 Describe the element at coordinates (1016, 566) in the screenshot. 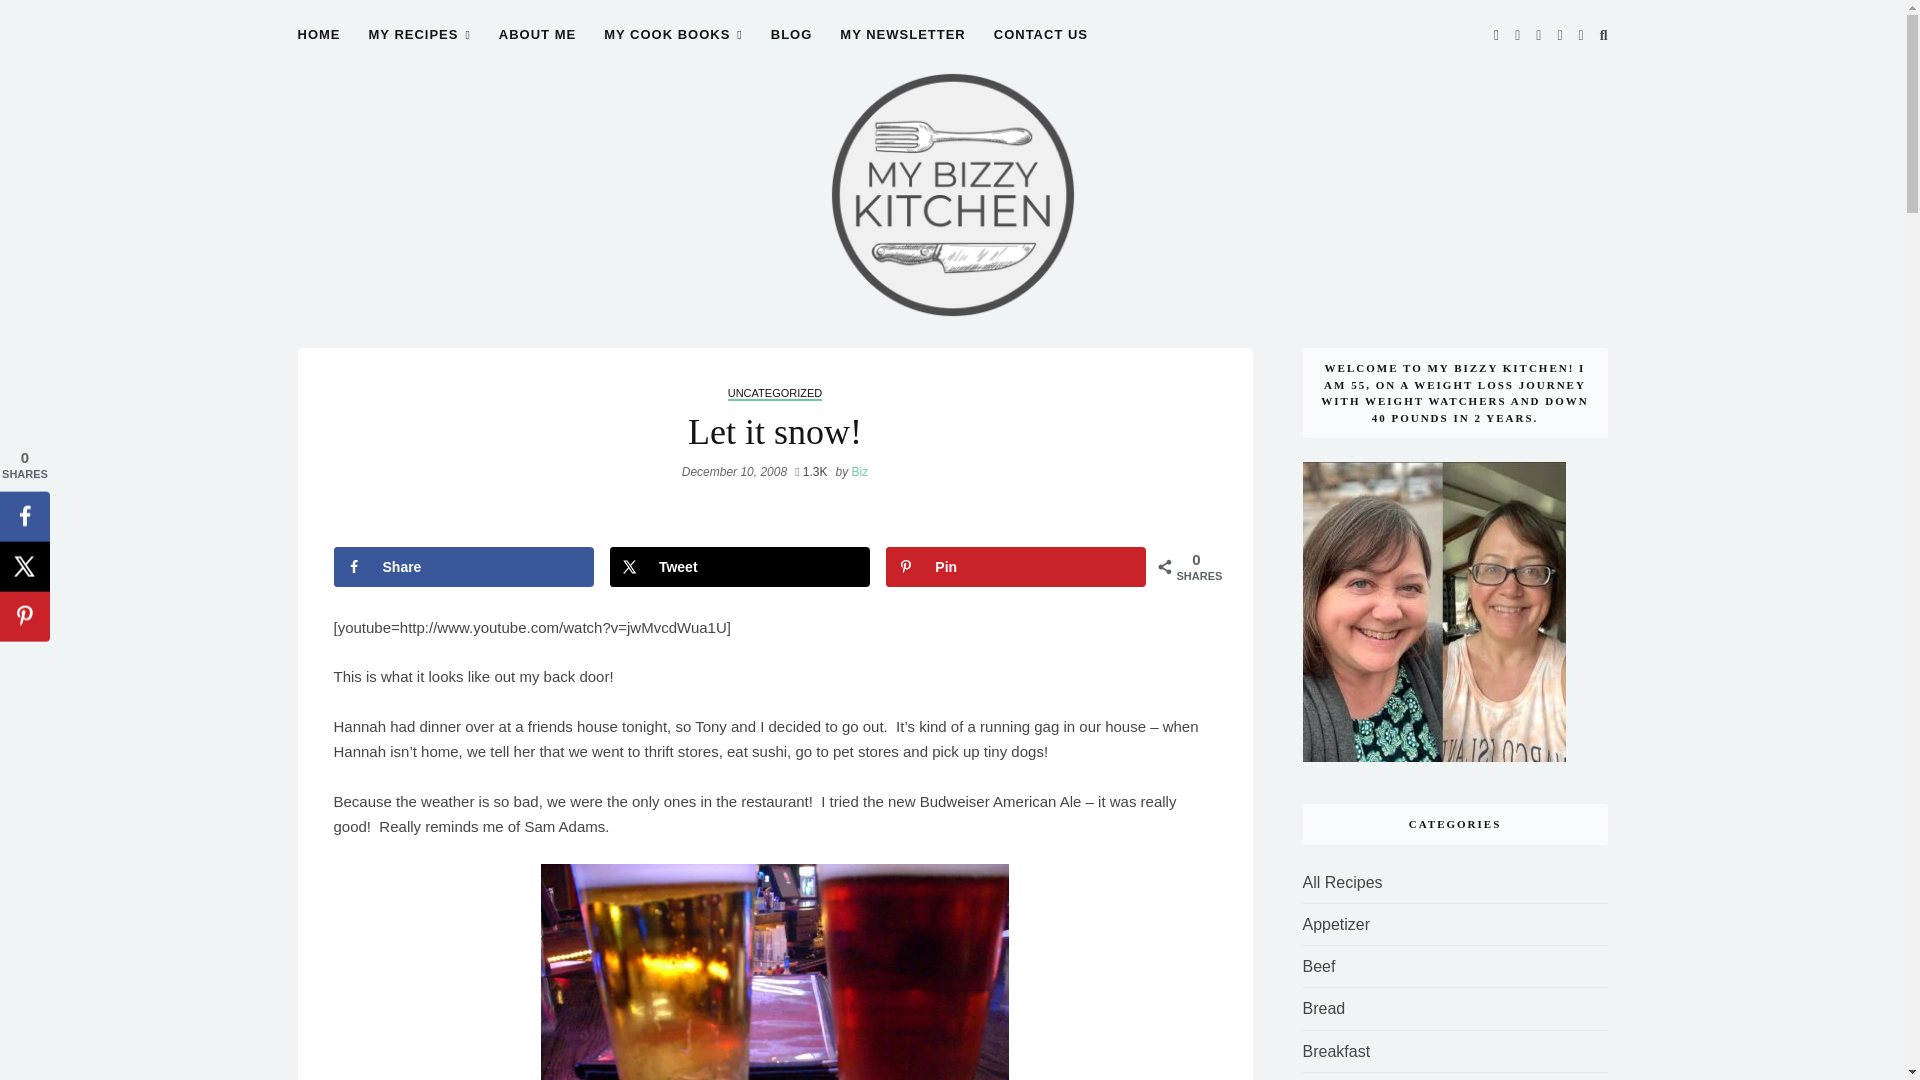

I see `Save to Pinterest` at that location.